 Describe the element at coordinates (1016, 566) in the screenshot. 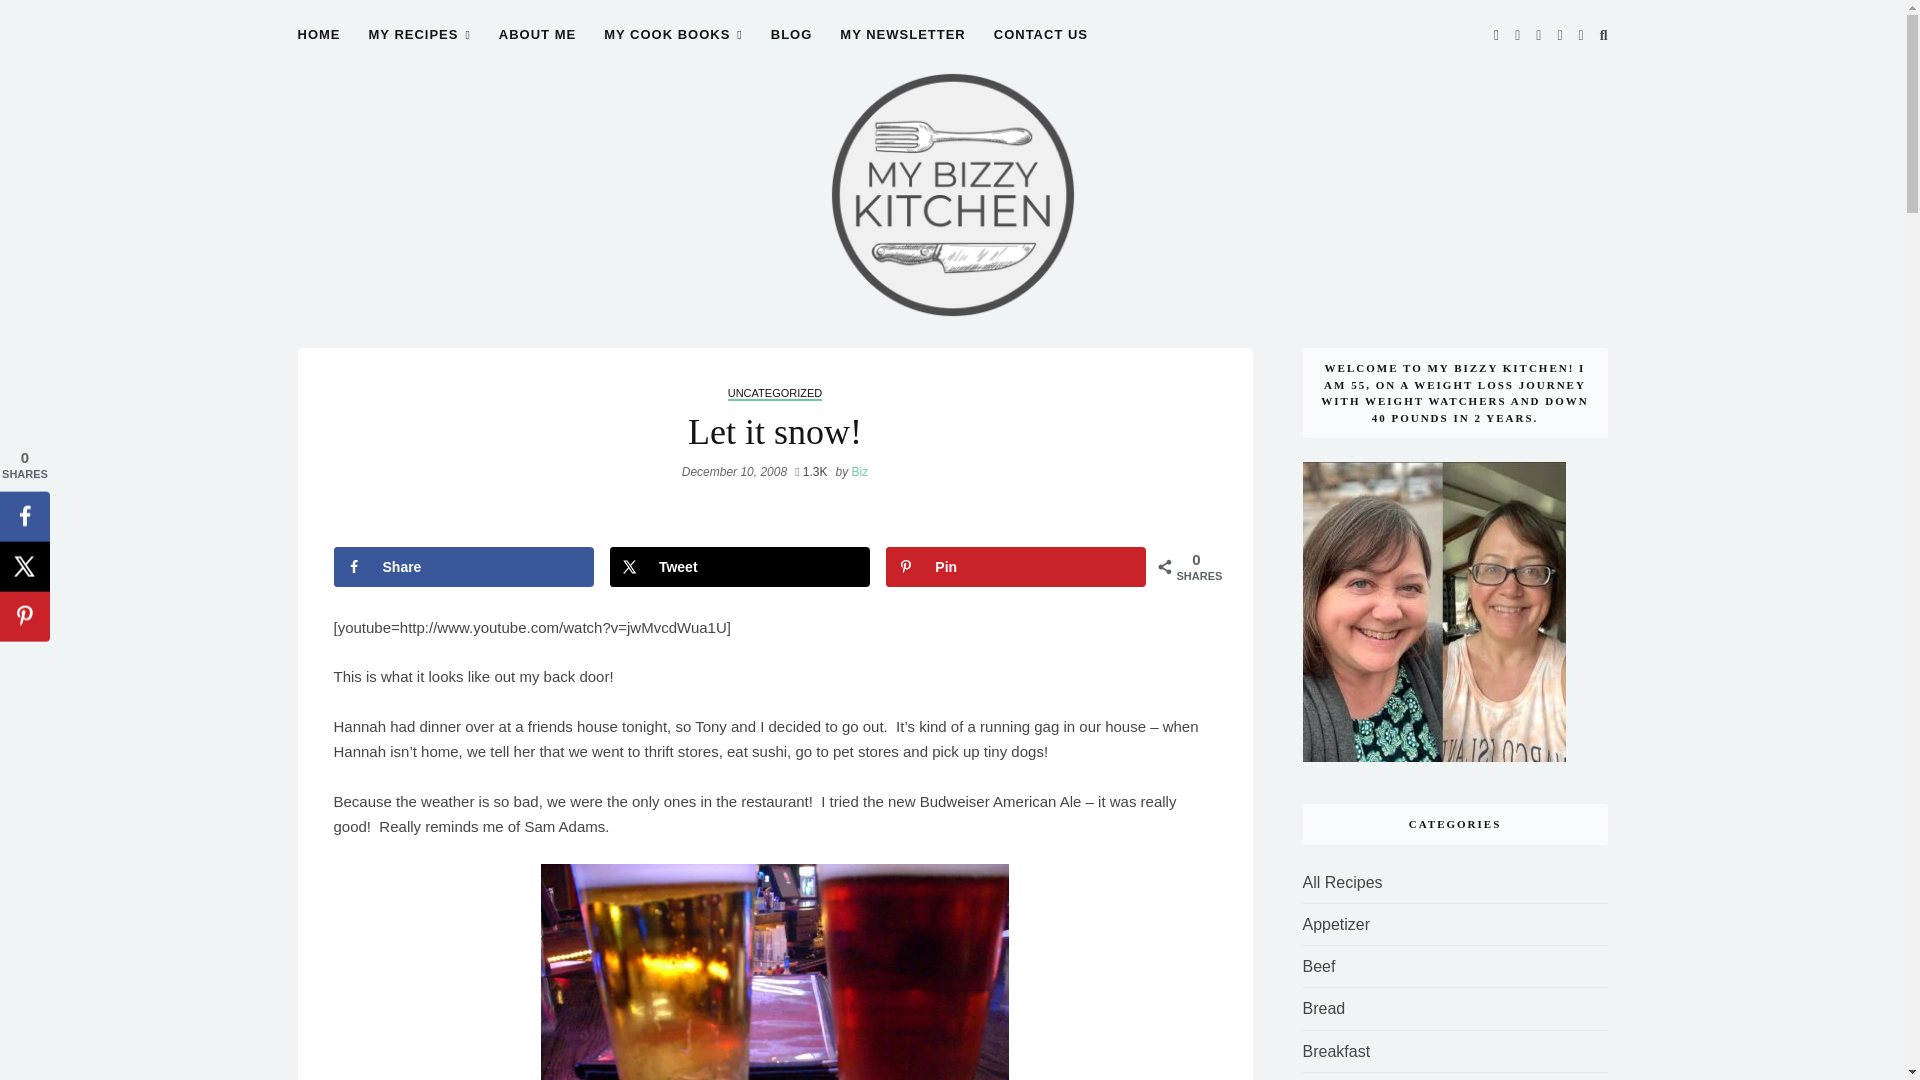

I see `Save to Pinterest` at that location.